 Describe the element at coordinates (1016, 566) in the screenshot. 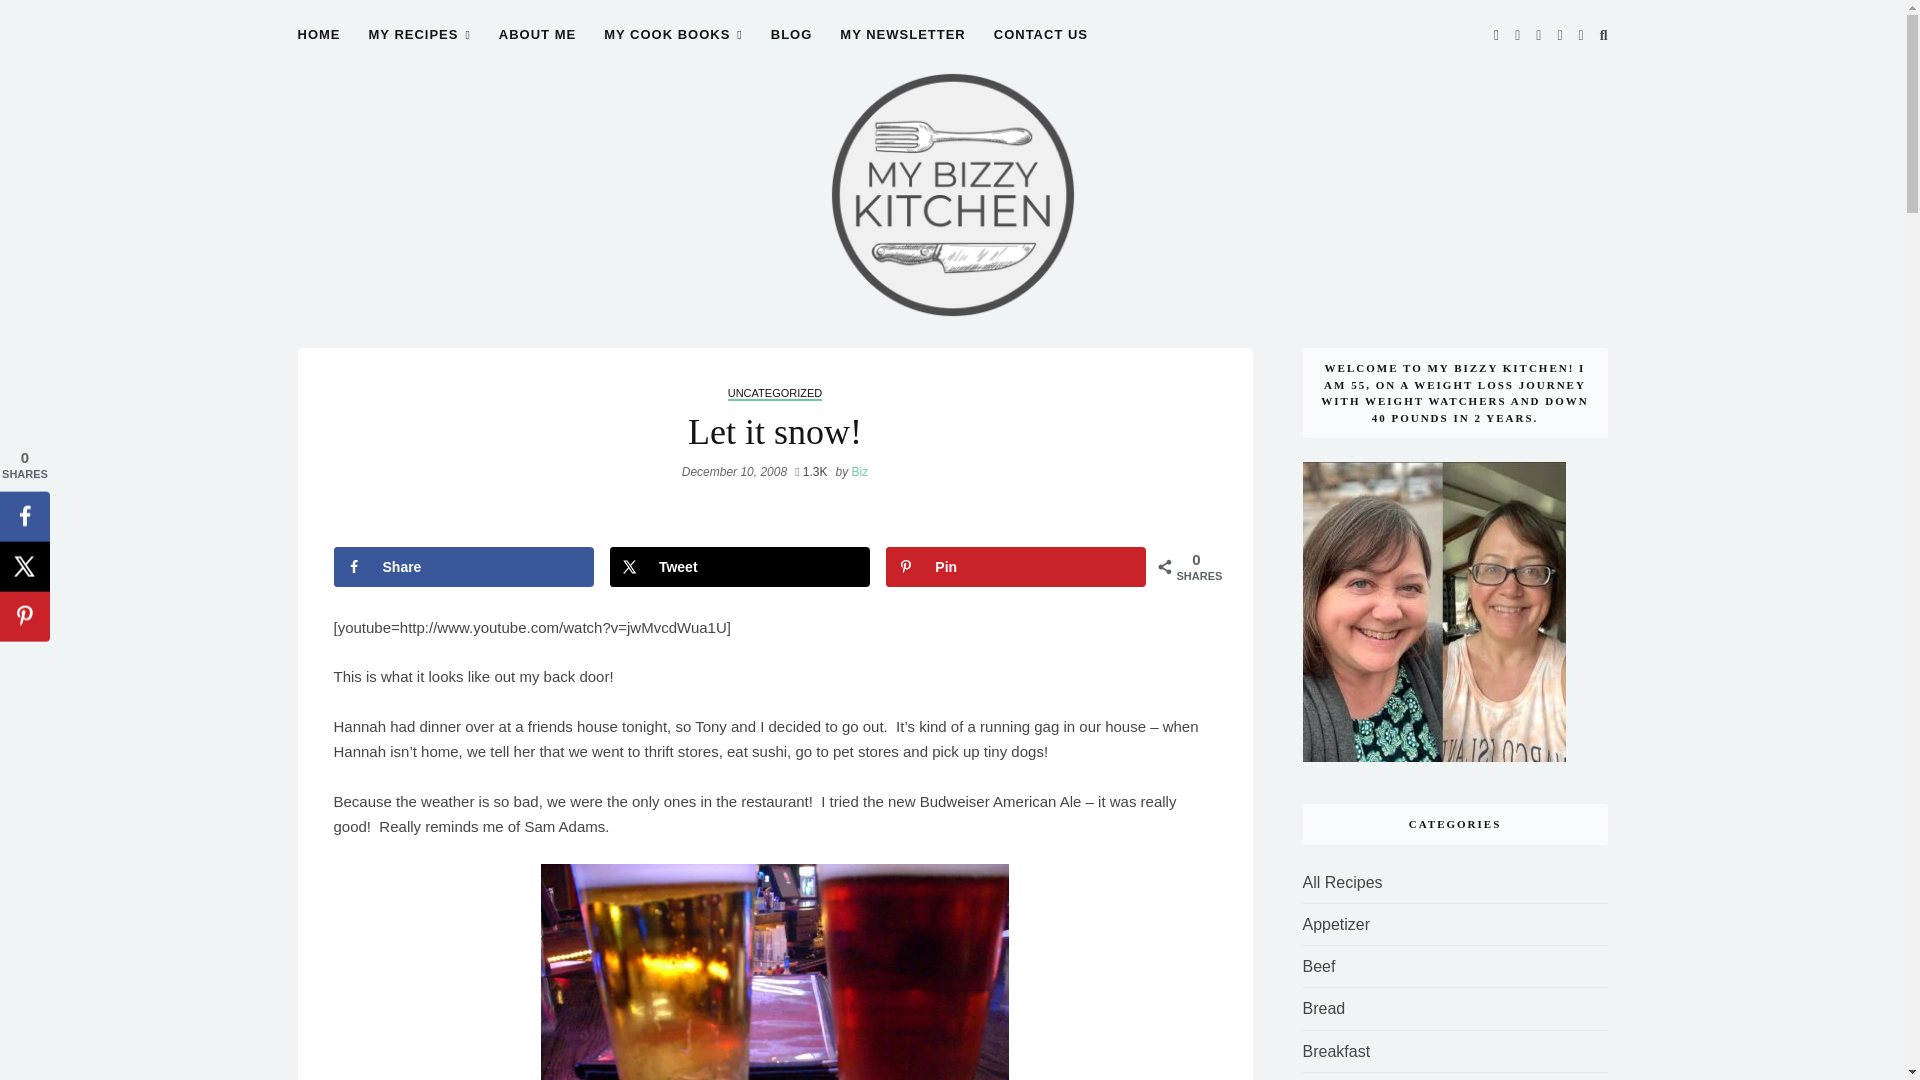

I see `Save to Pinterest` at that location.